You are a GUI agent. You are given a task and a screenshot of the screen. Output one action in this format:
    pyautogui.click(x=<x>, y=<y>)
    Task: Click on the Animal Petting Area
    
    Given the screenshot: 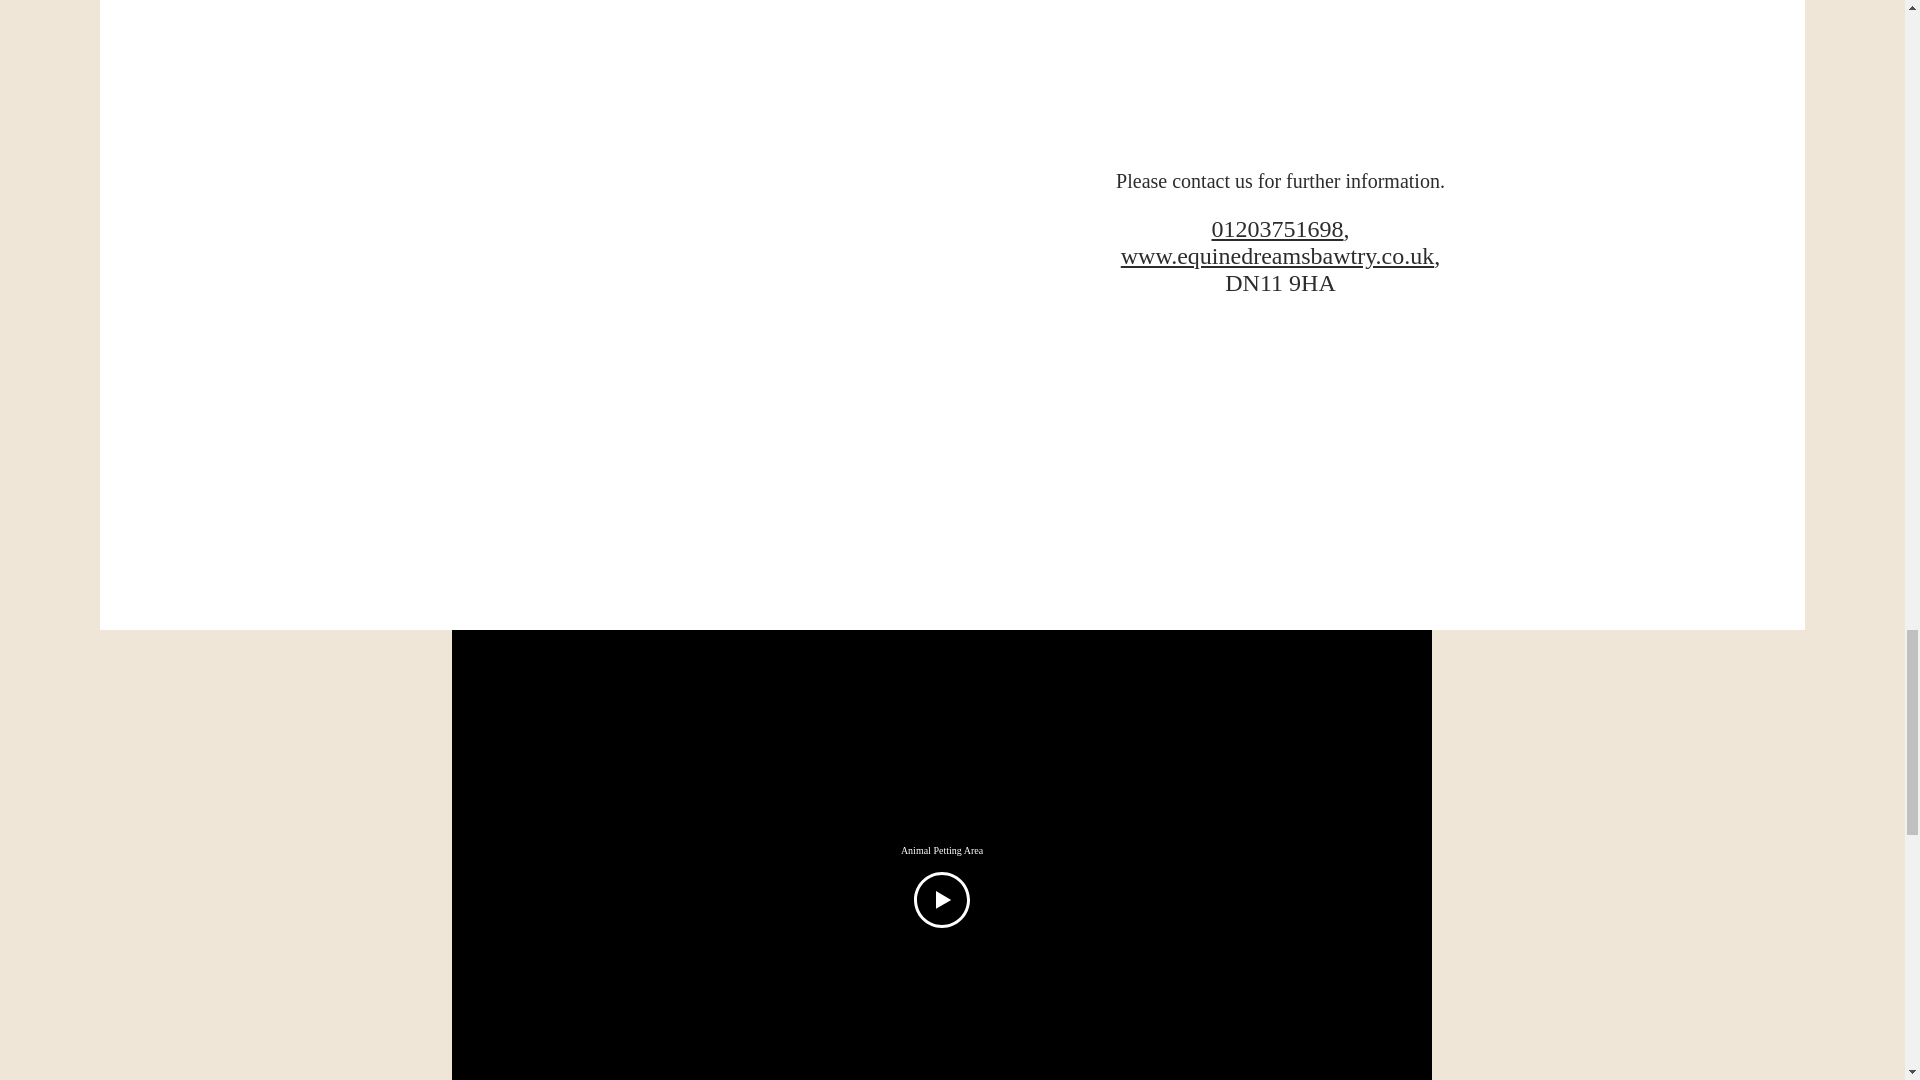 What is the action you would take?
    pyautogui.click(x=942, y=850)
    